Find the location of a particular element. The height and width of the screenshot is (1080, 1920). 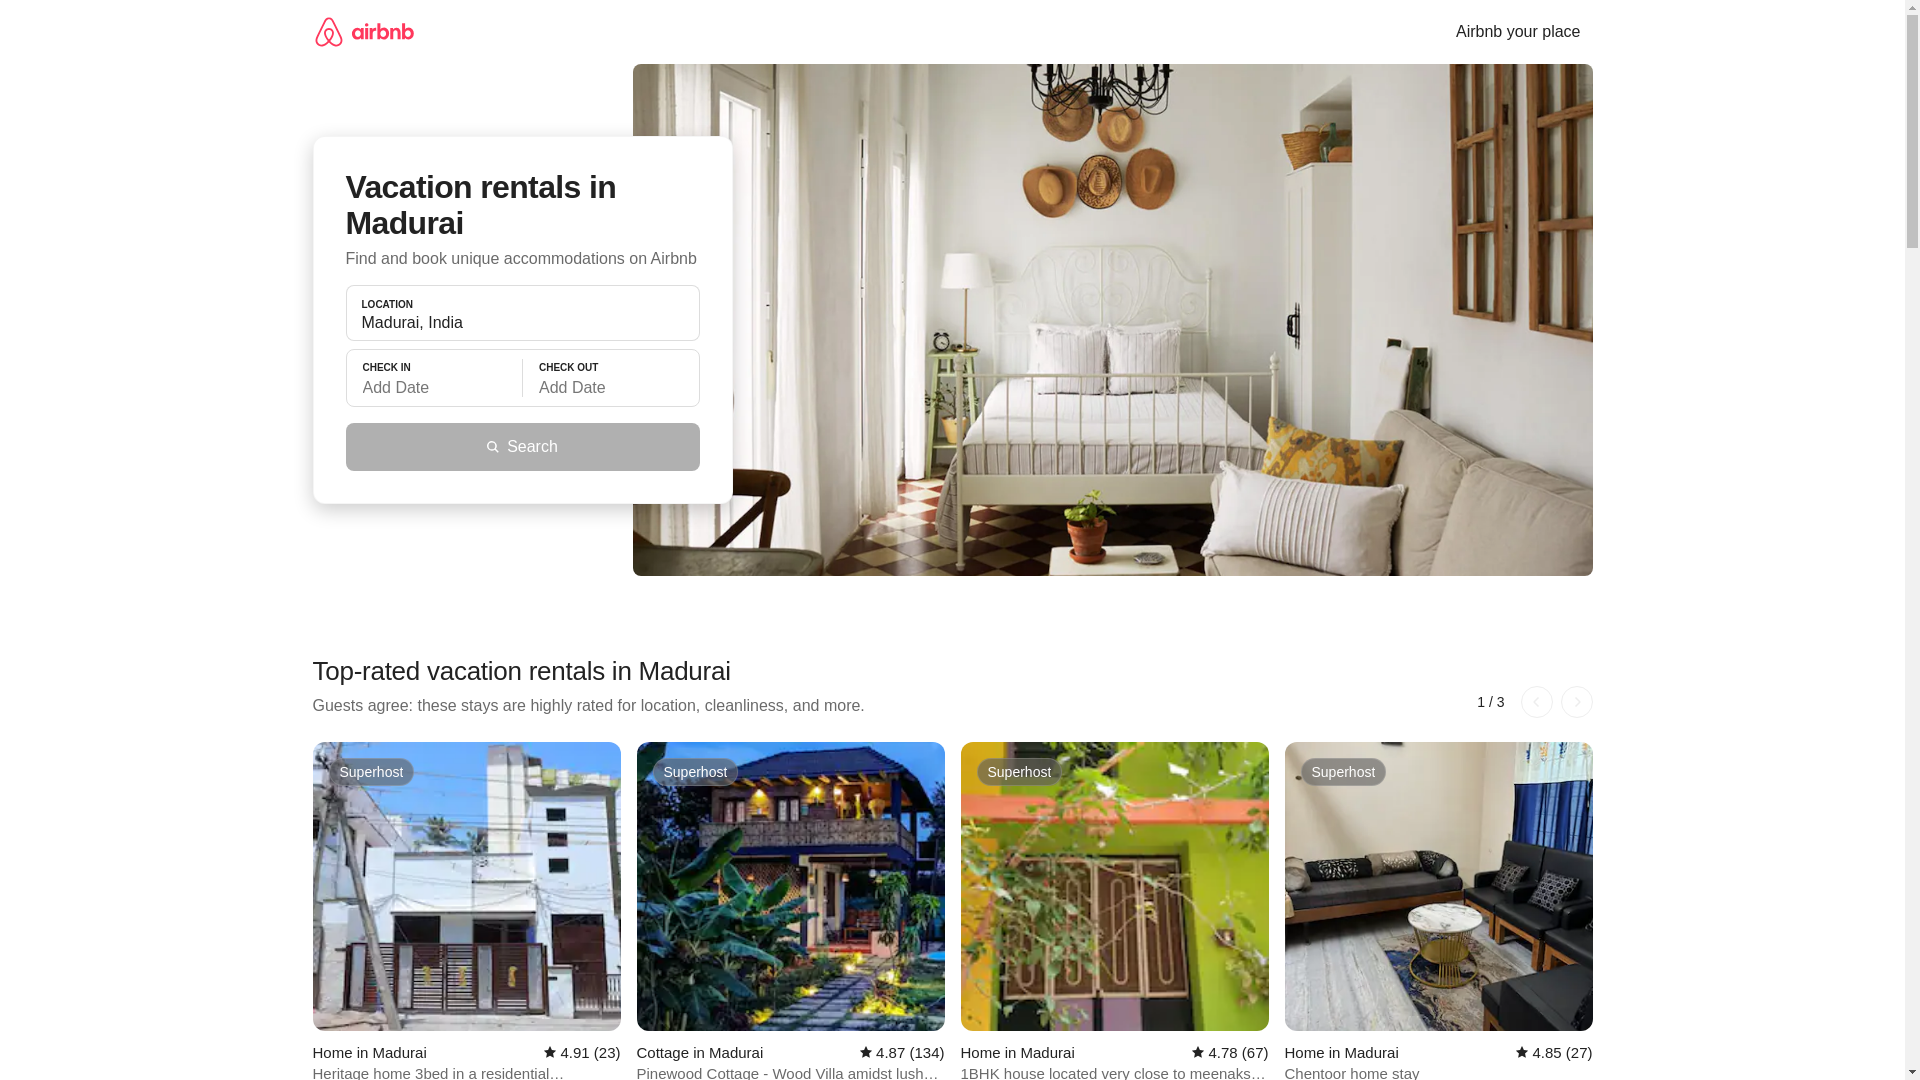

Madurai, India is located at coordinates (522, 322).